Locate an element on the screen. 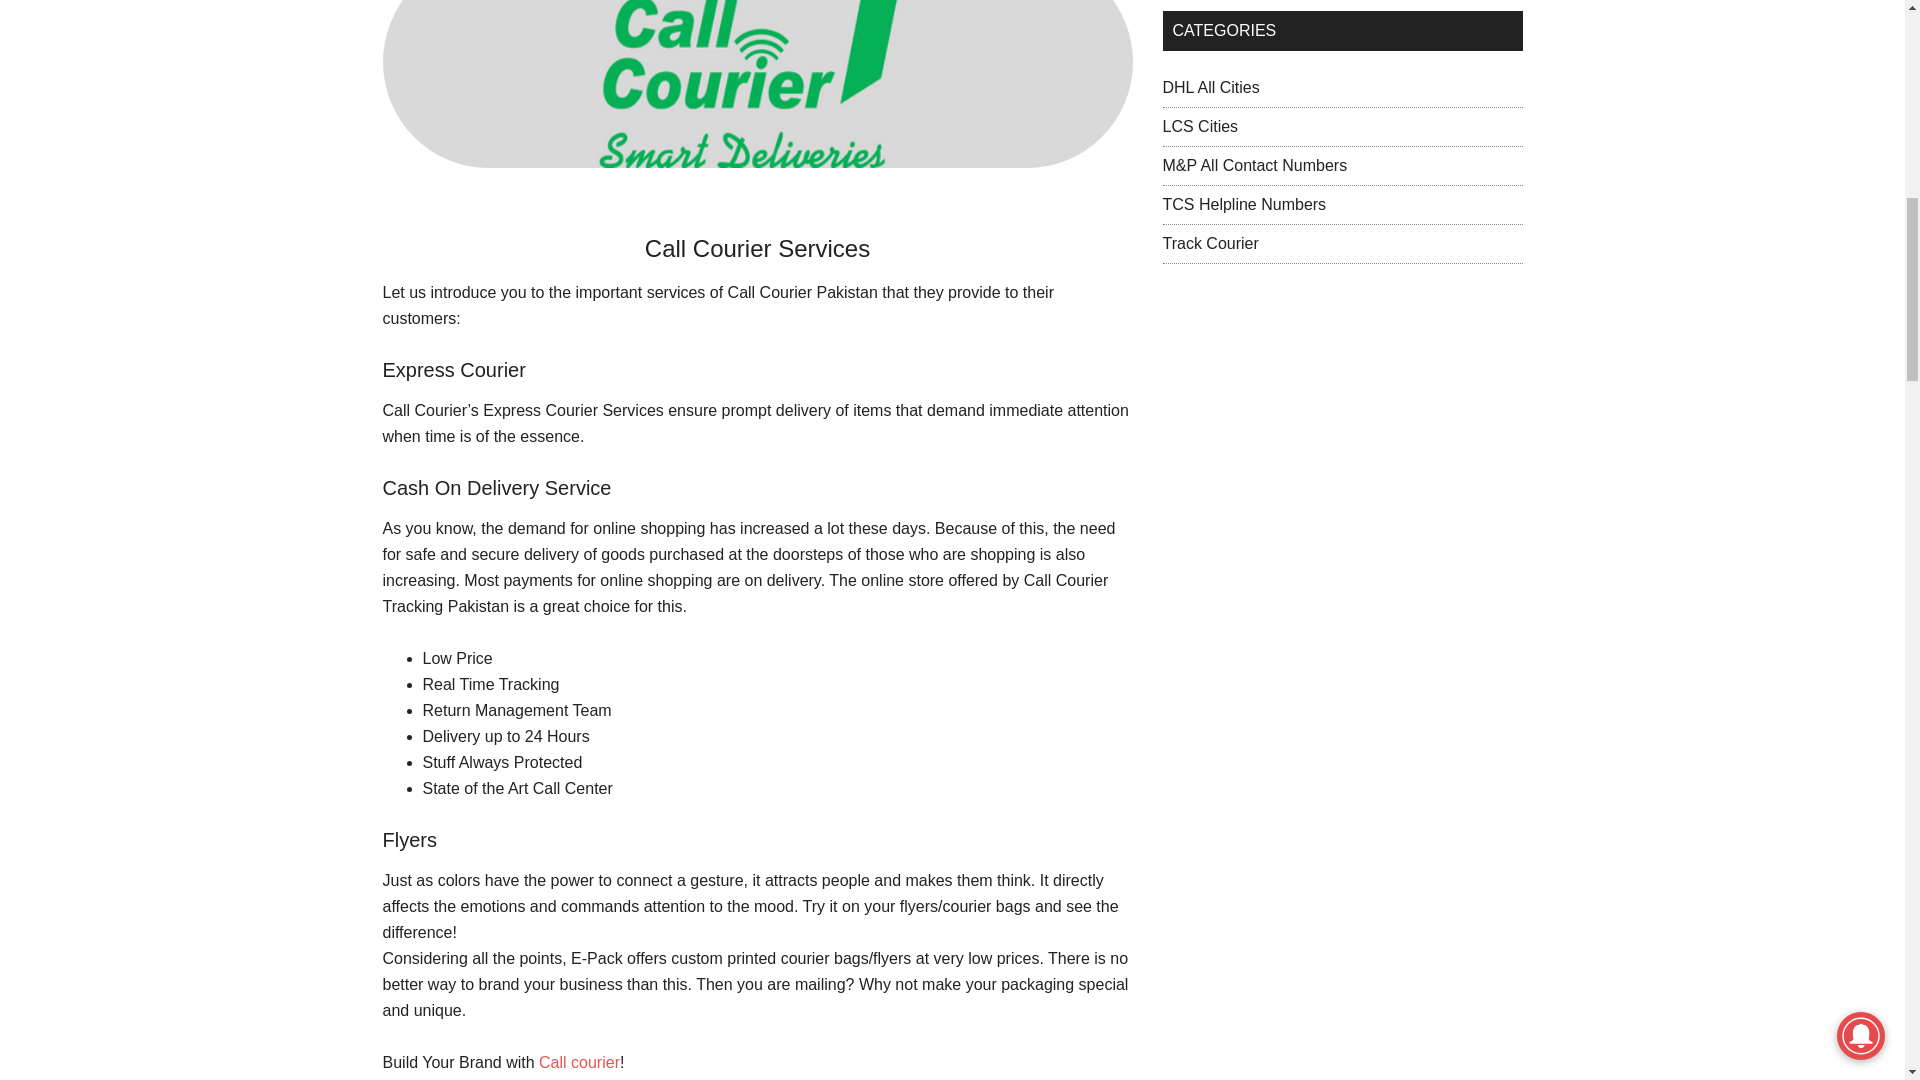 The height and width of the screenshot is (1080, 1920). Call courier is located at coordinates (580, 1062).